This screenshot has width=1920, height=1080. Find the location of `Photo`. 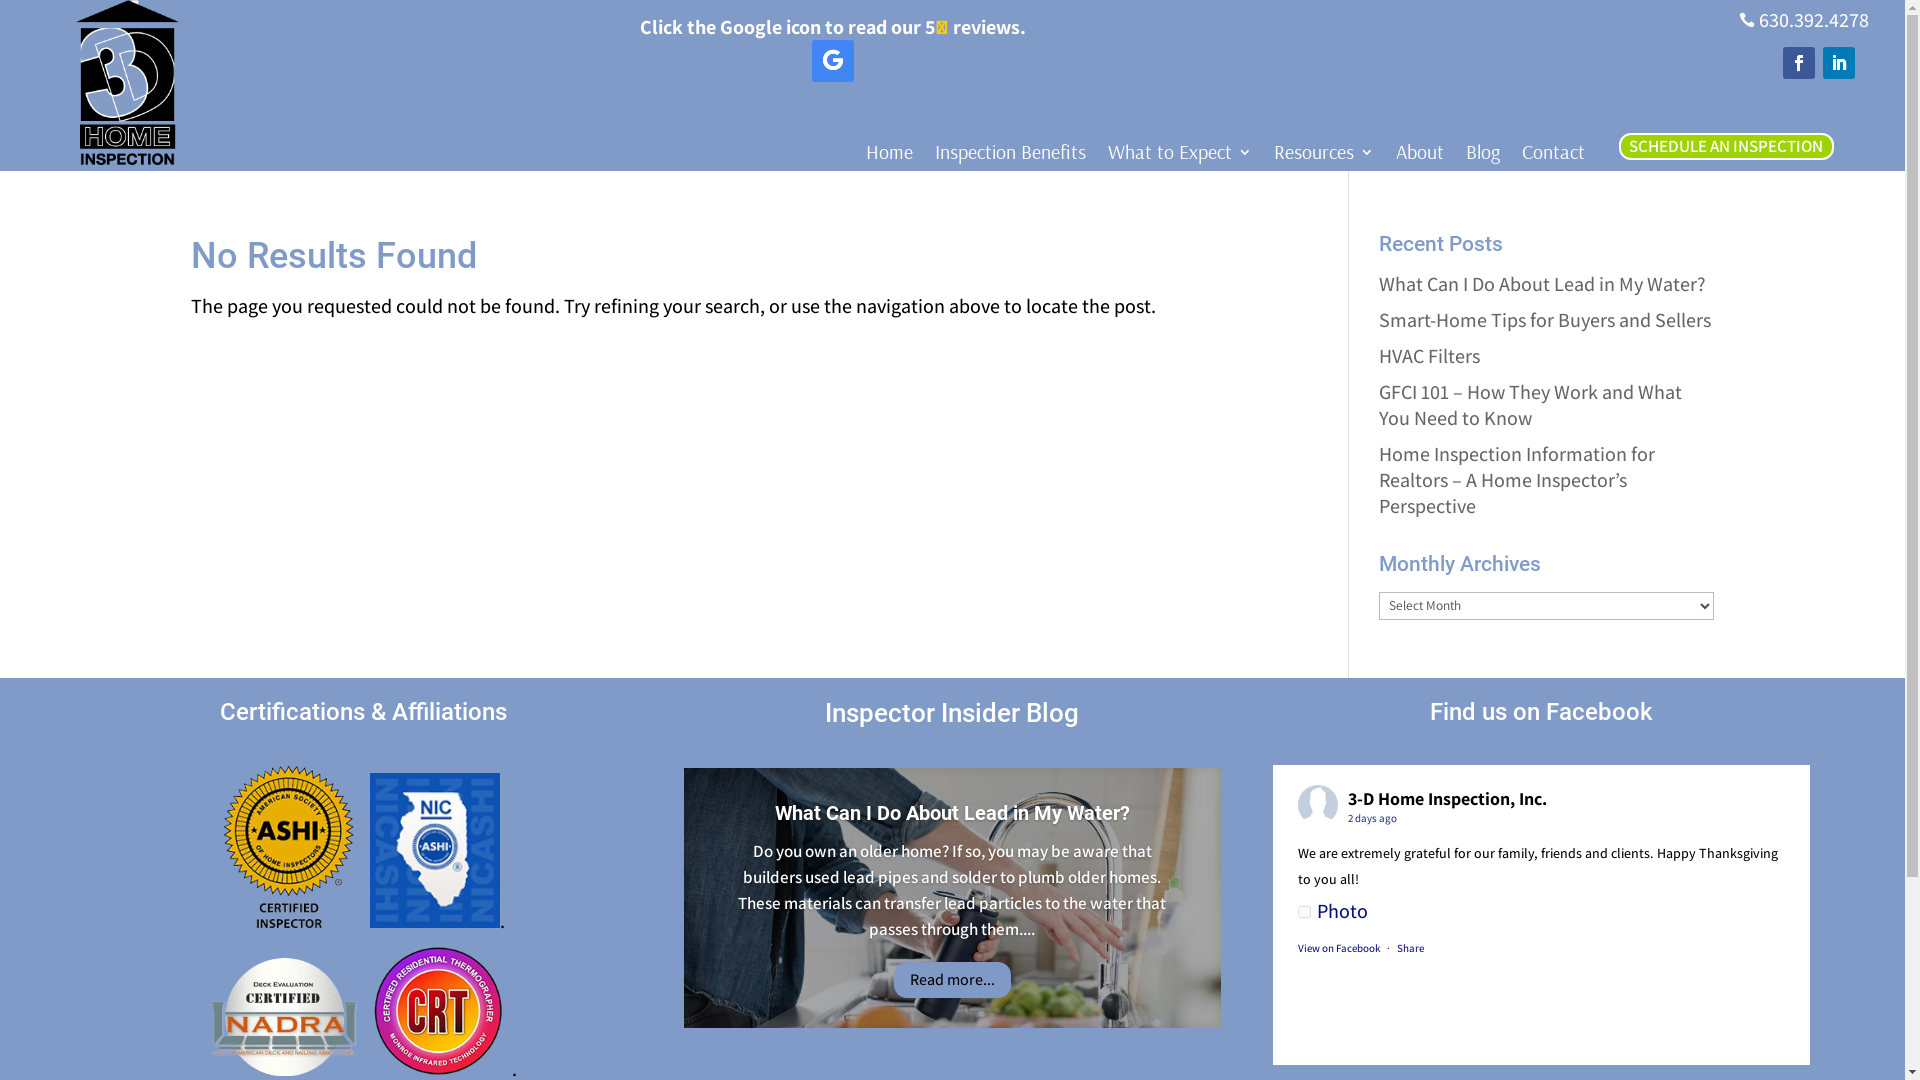

Photo is located at coordinates (1333, 911).